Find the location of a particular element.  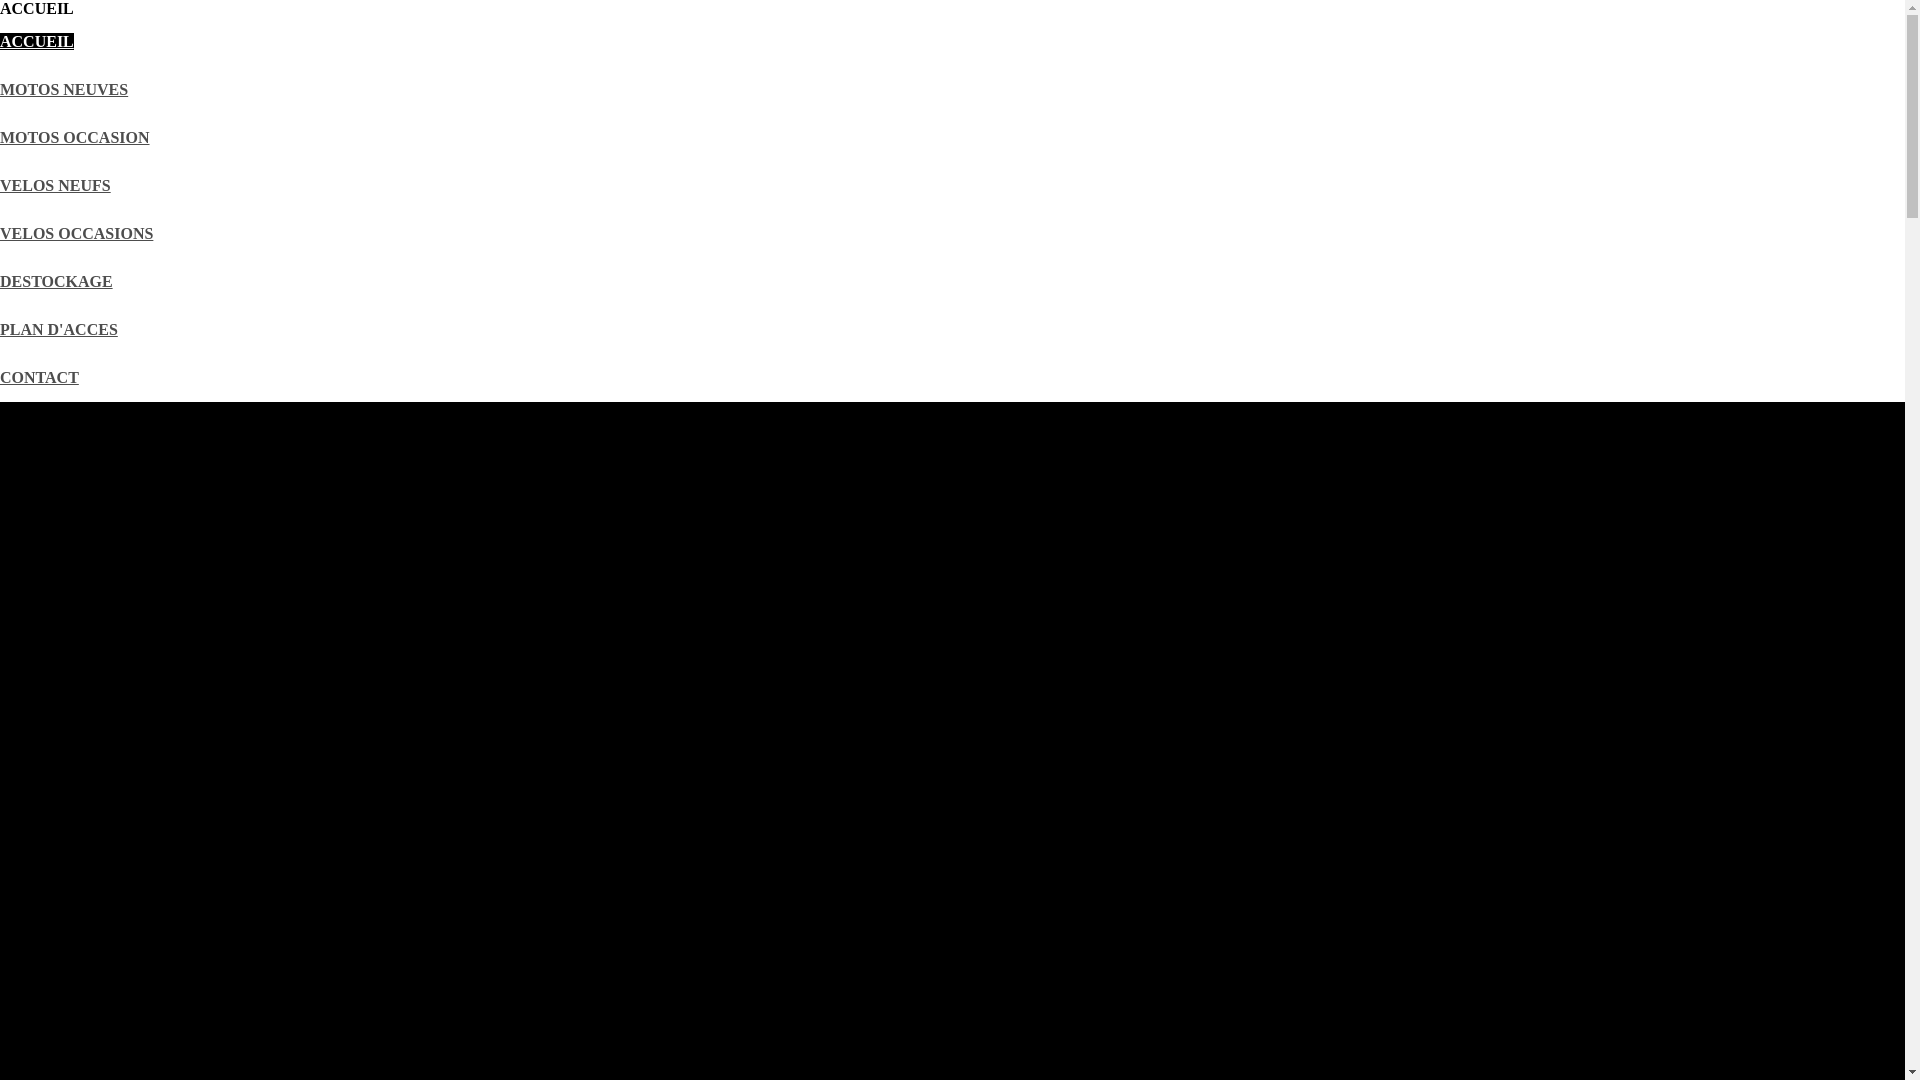

DESTOCKAGE is located at coordinates (56, 282).